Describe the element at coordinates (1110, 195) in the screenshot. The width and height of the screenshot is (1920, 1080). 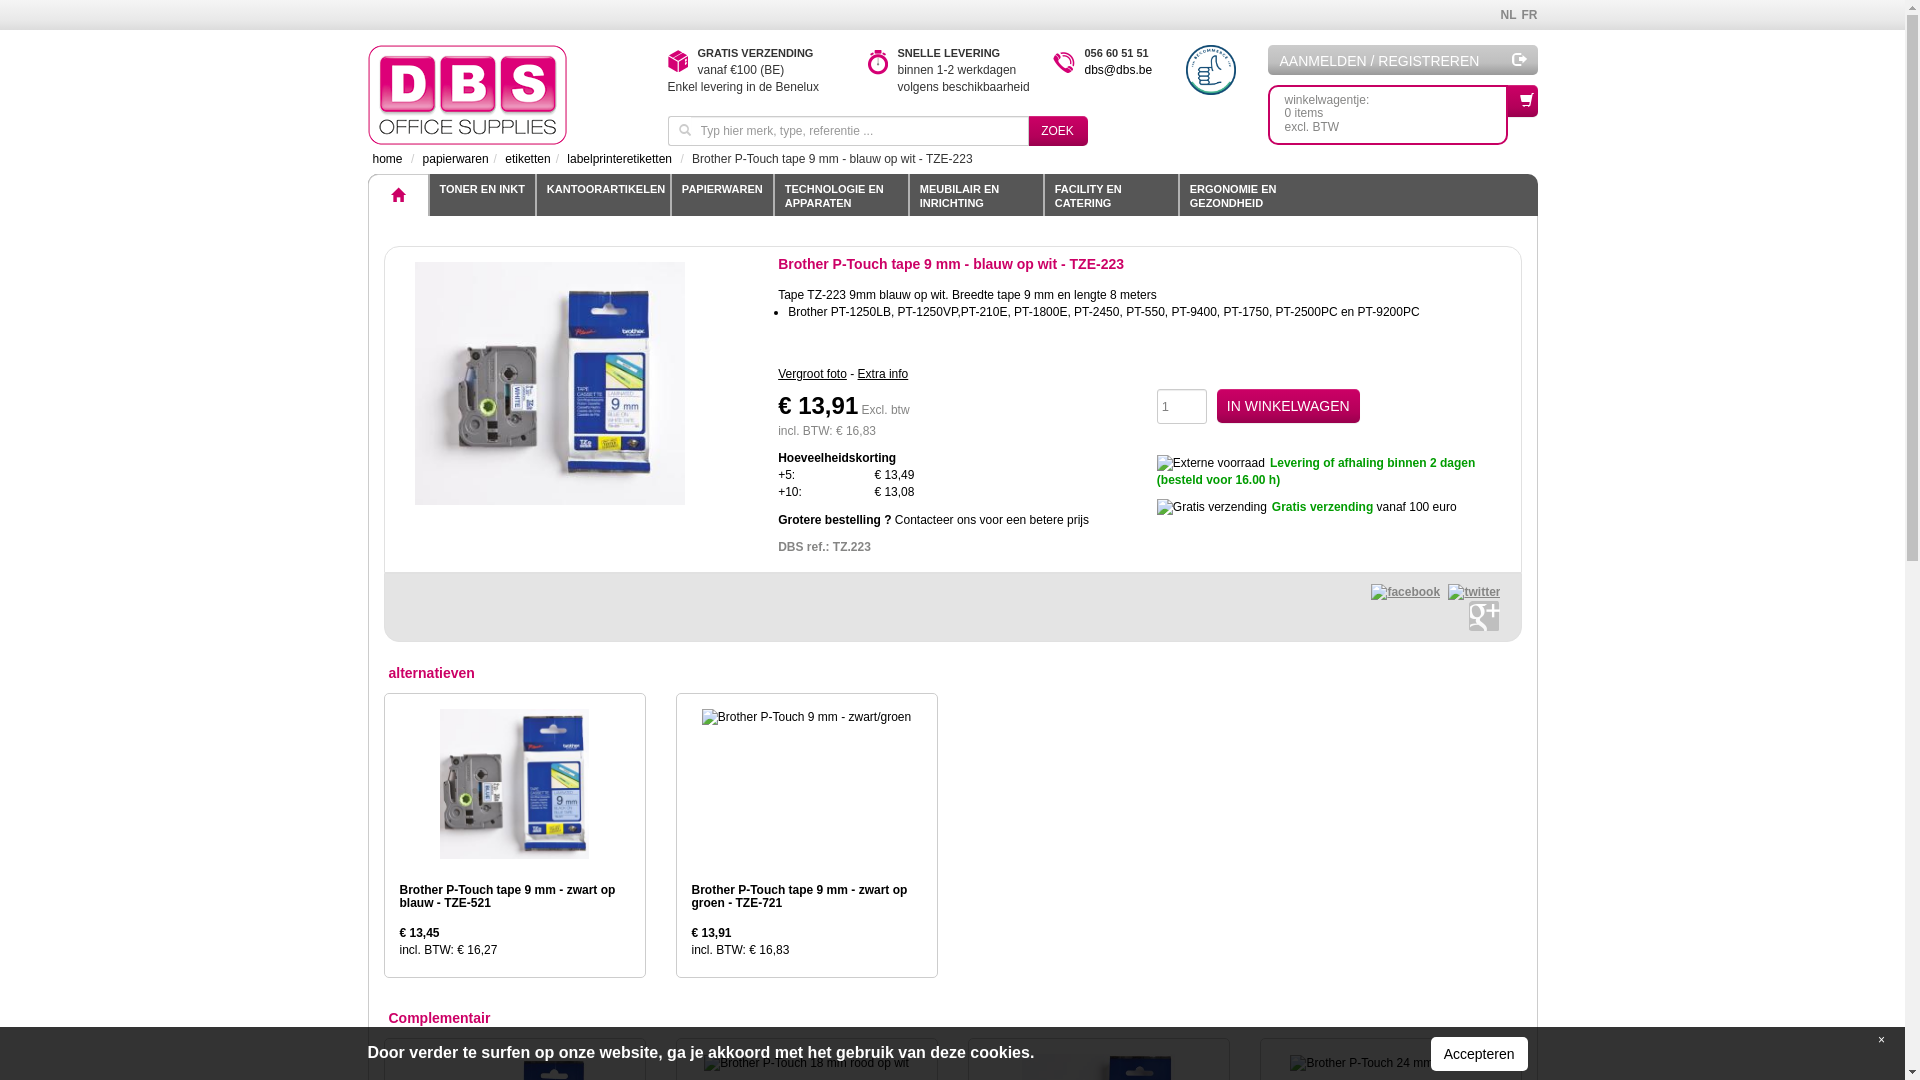
I see `FACILITY EN CATERING` at that location.